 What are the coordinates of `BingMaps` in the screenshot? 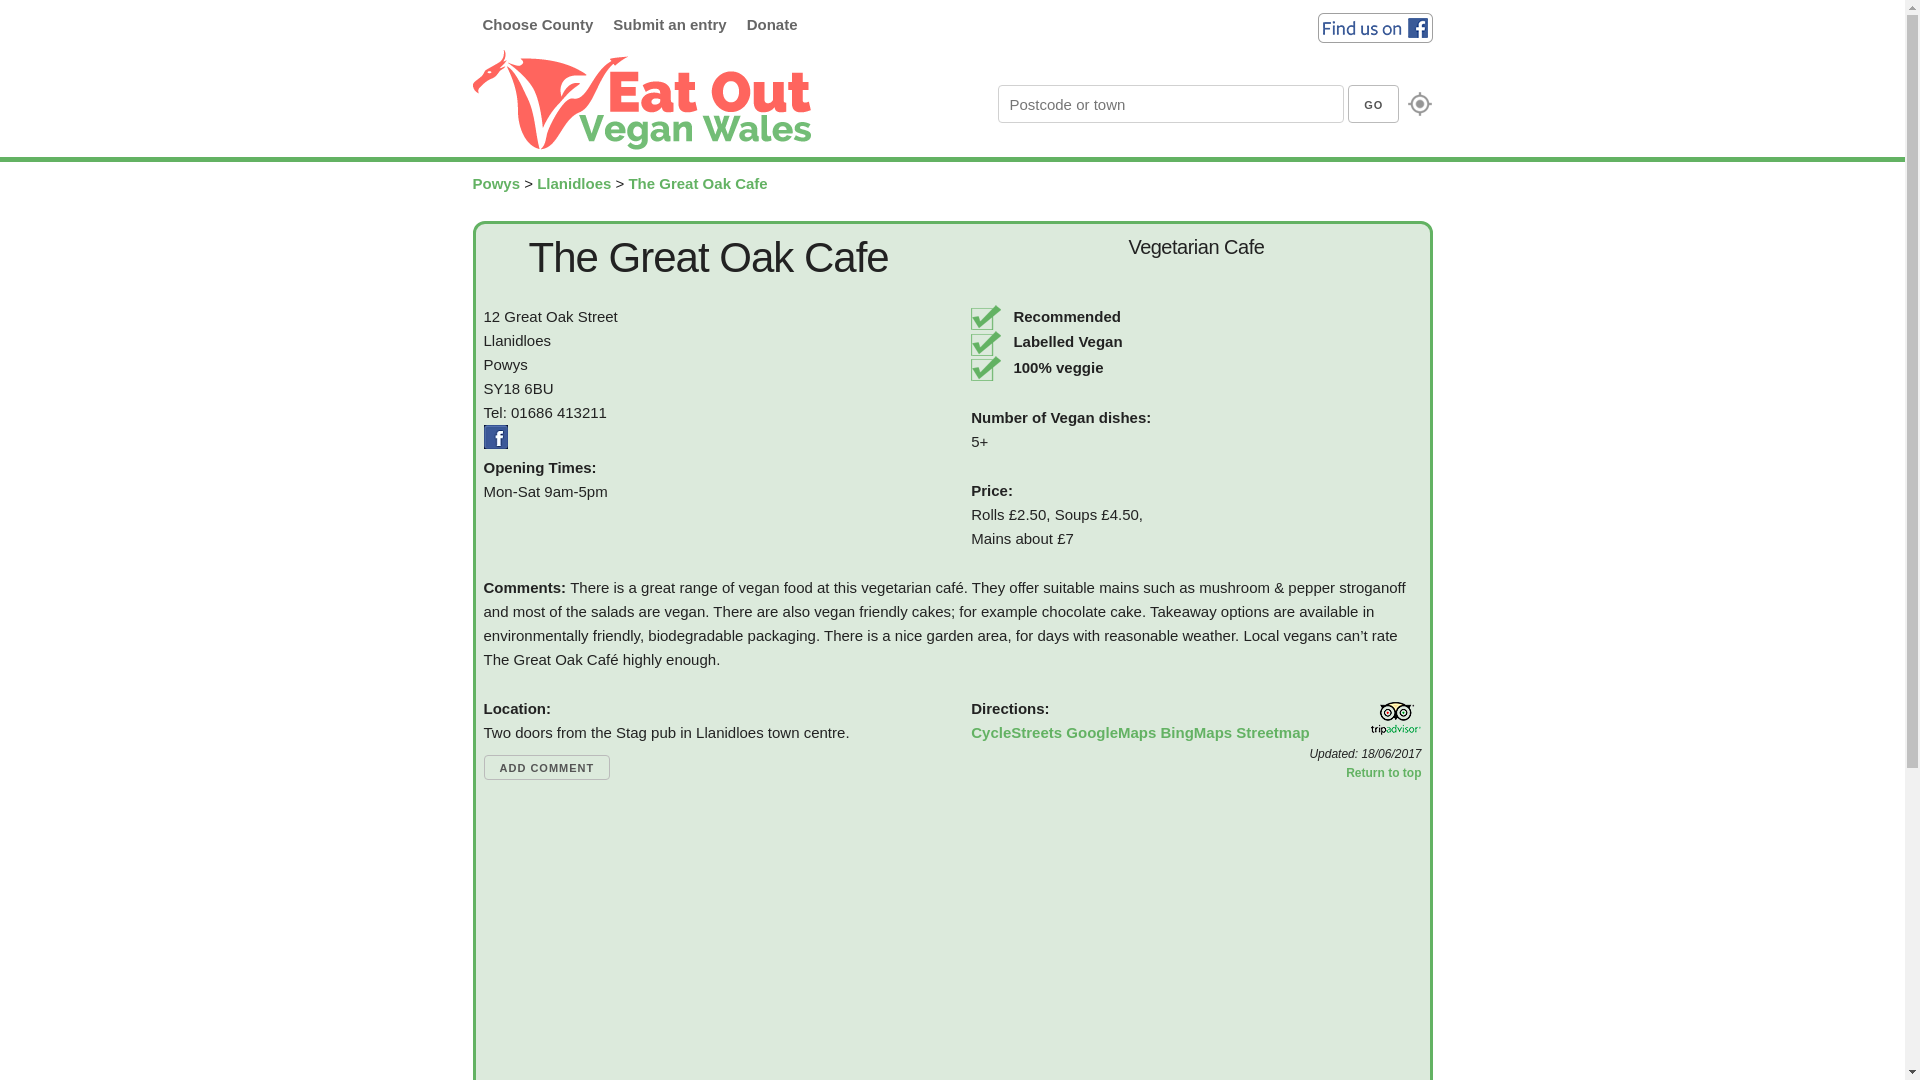 It's located at (1196, 732).